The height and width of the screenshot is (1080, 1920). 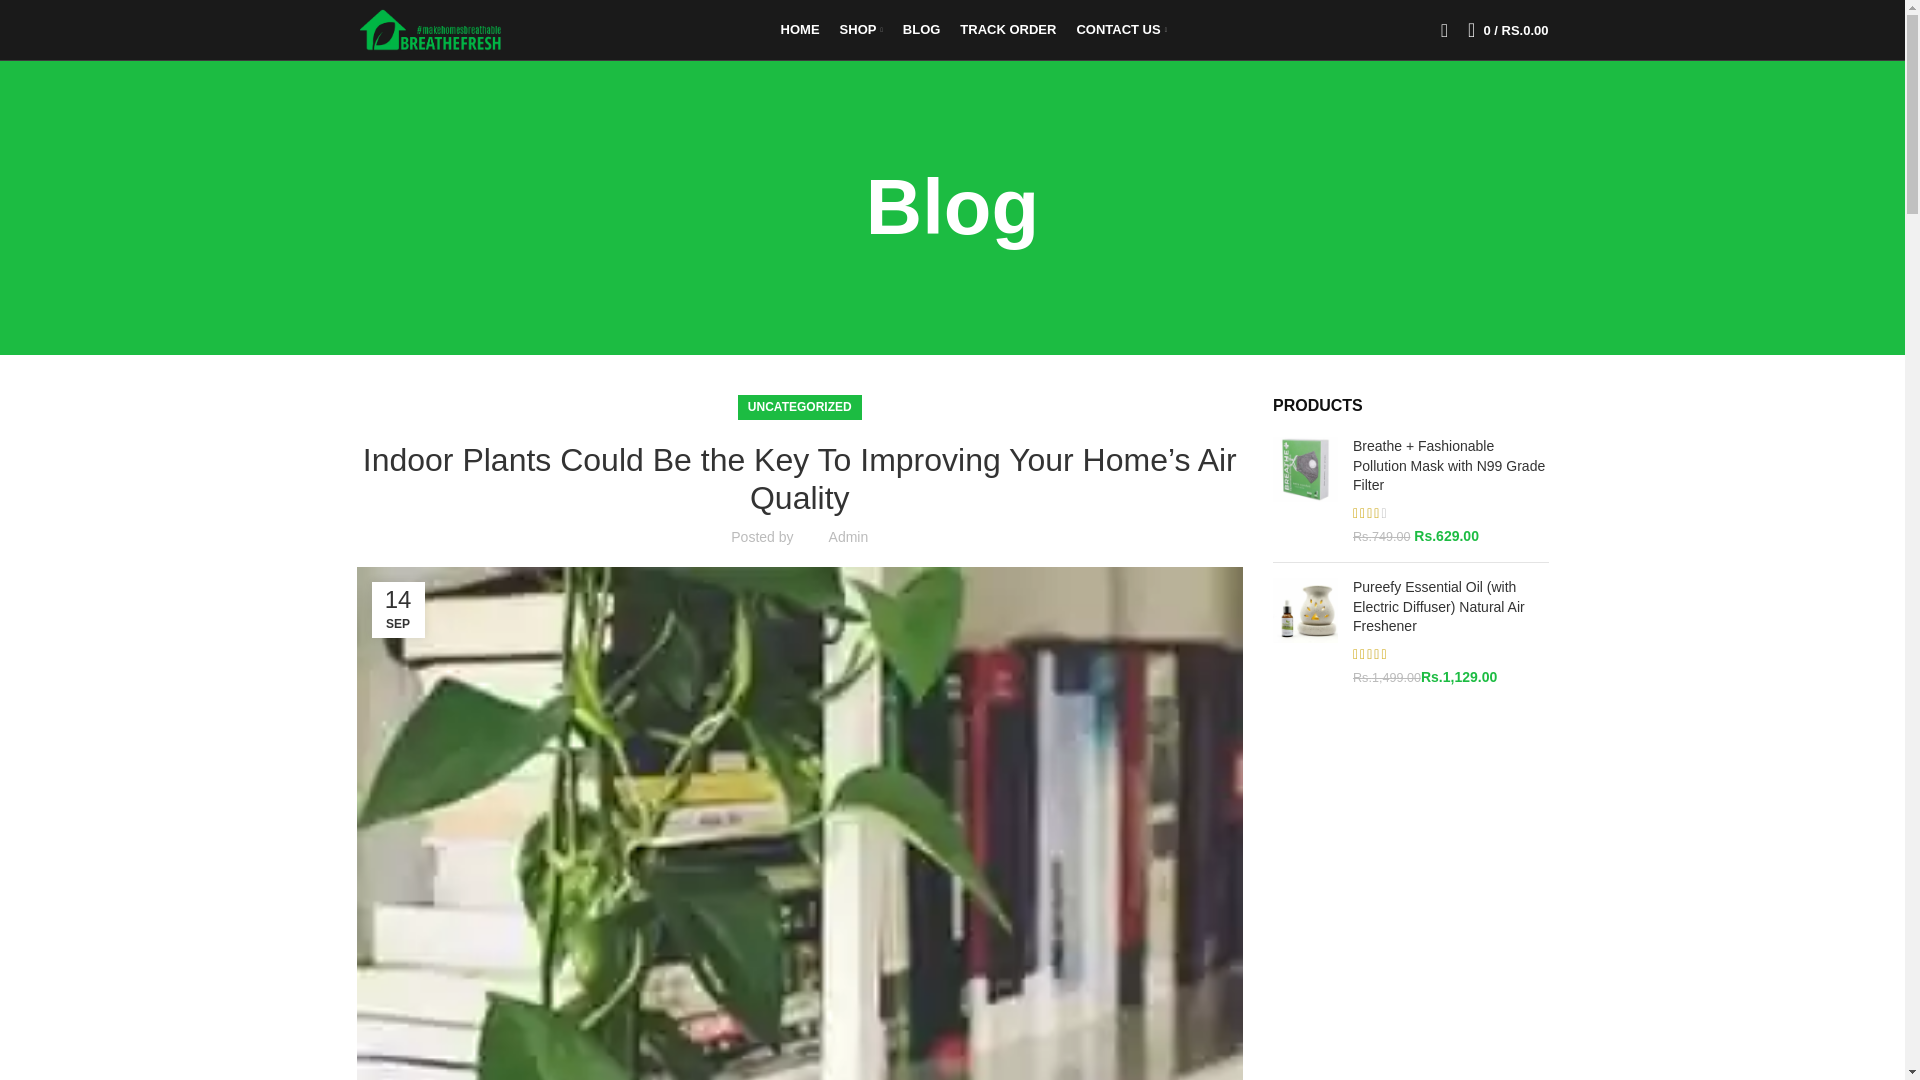 What do you see at coordinates (1282, 345) in the screenshot?
I see `Log in` at bounding box center [1282, 345].